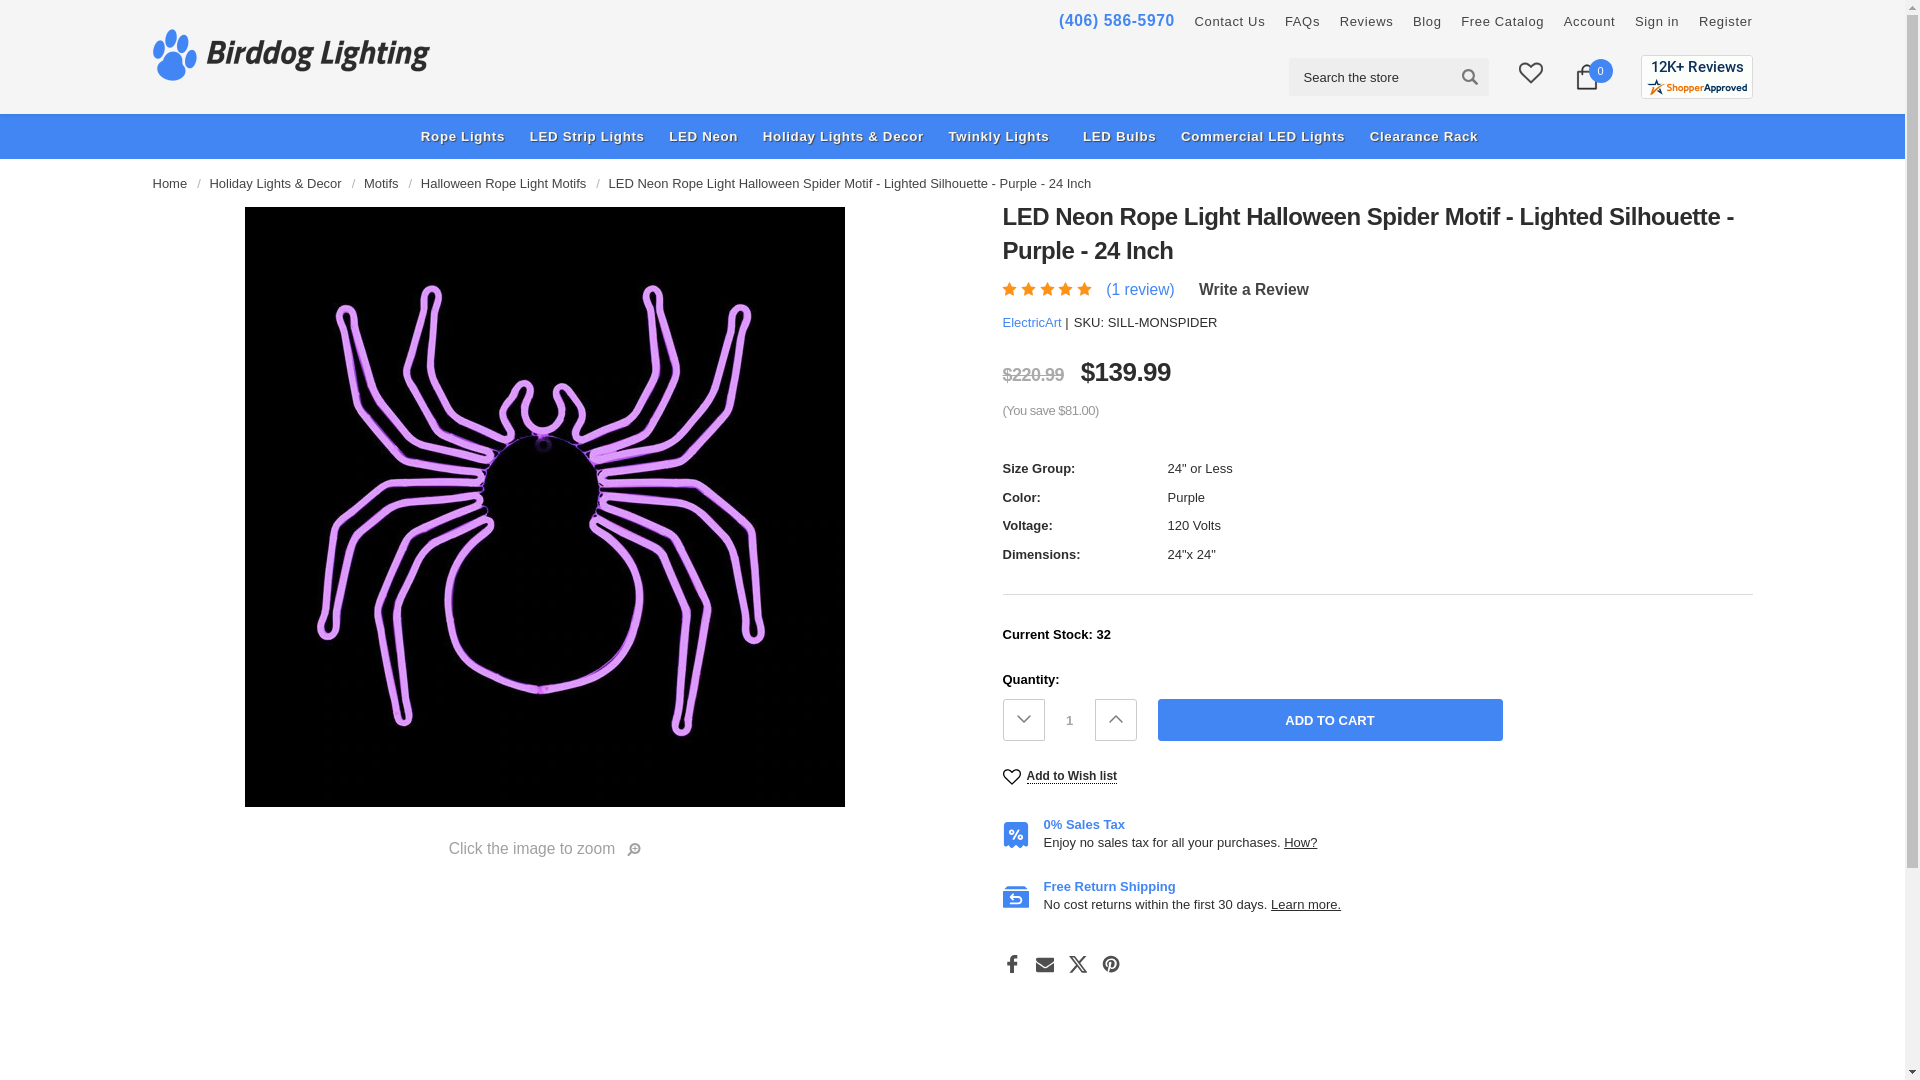 The image size is (1920, 1080). I want to click on Add to Cart, so click(1330, 719).